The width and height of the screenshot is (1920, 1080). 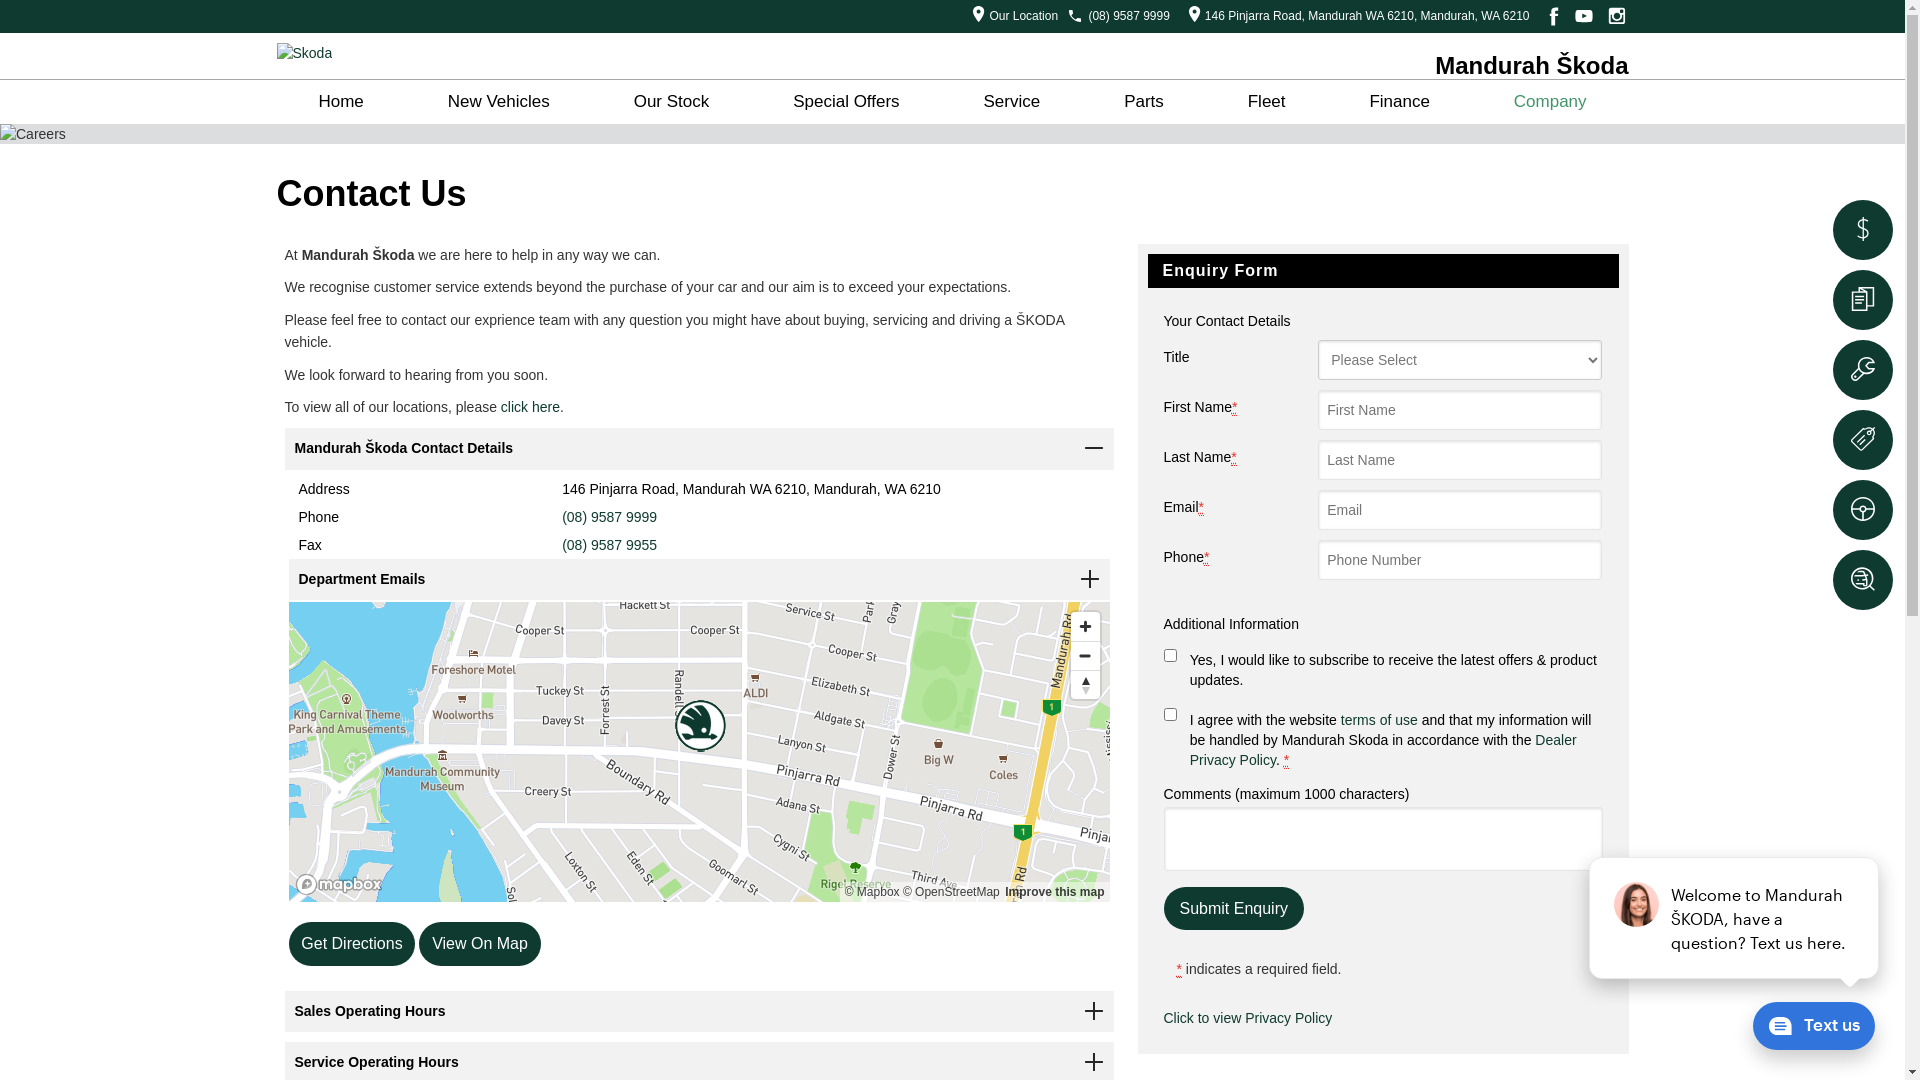 What do you see at coordinates (610, 516) in the screenshot?
I see `(08) 9587 9999` at bounding box center [610, 516].